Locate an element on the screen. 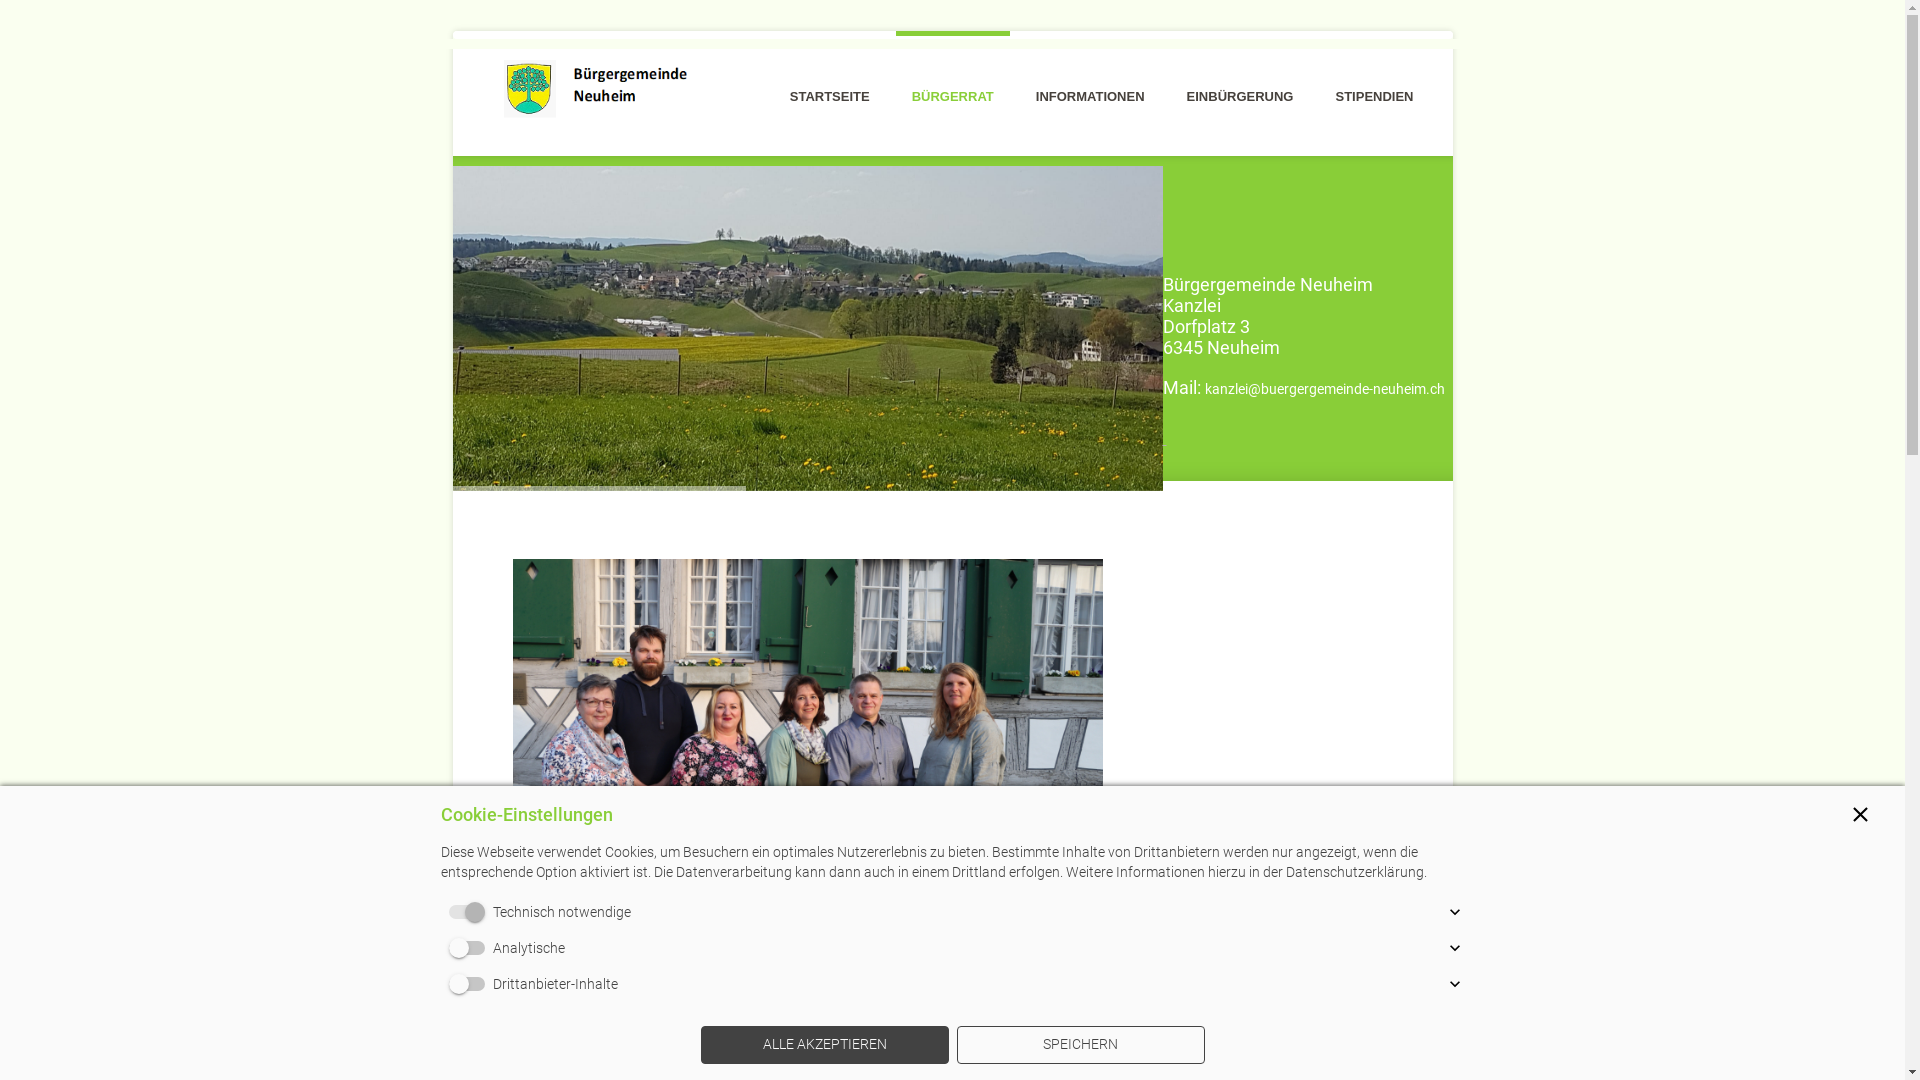  STIPENDIEN is located at coordinates (1374, 68).